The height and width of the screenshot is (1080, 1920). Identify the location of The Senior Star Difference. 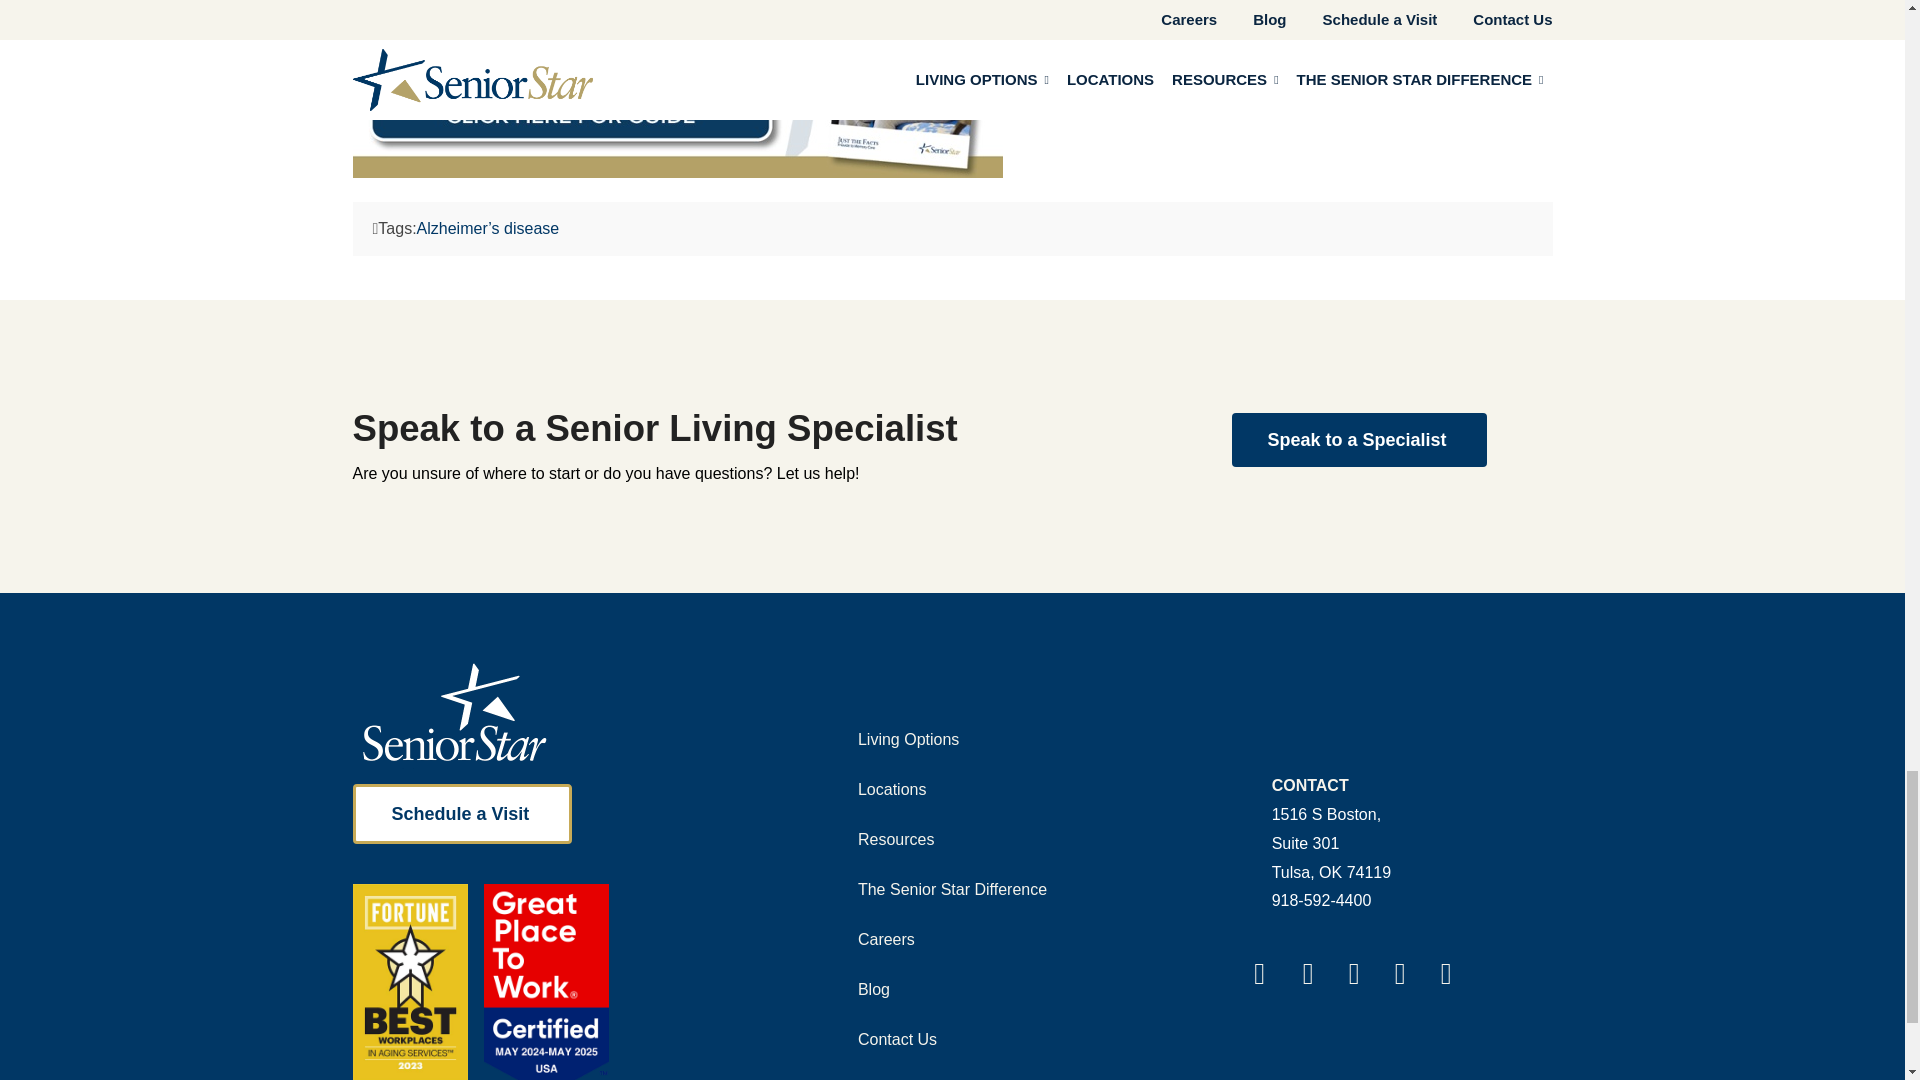
(892, 790).